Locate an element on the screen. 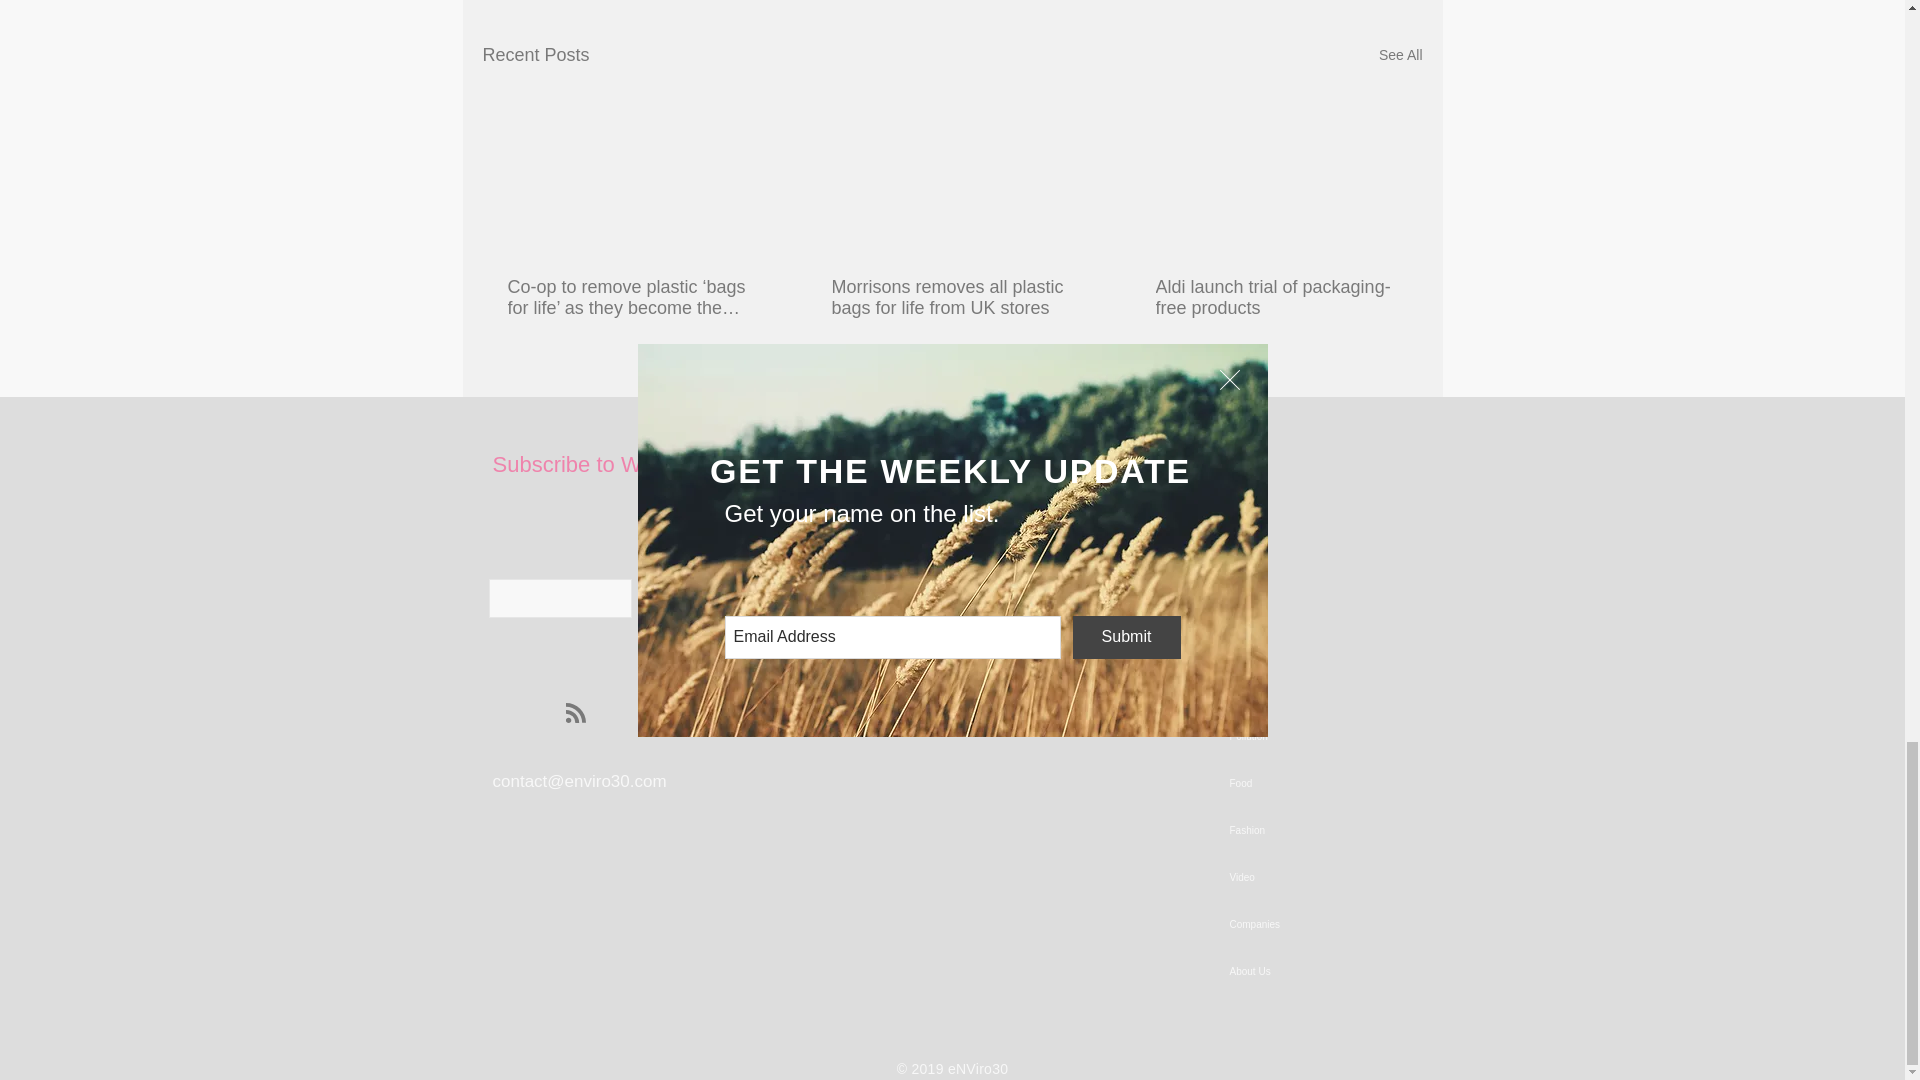  Subscribe to Weekly News is located at coordinates (622, 464).